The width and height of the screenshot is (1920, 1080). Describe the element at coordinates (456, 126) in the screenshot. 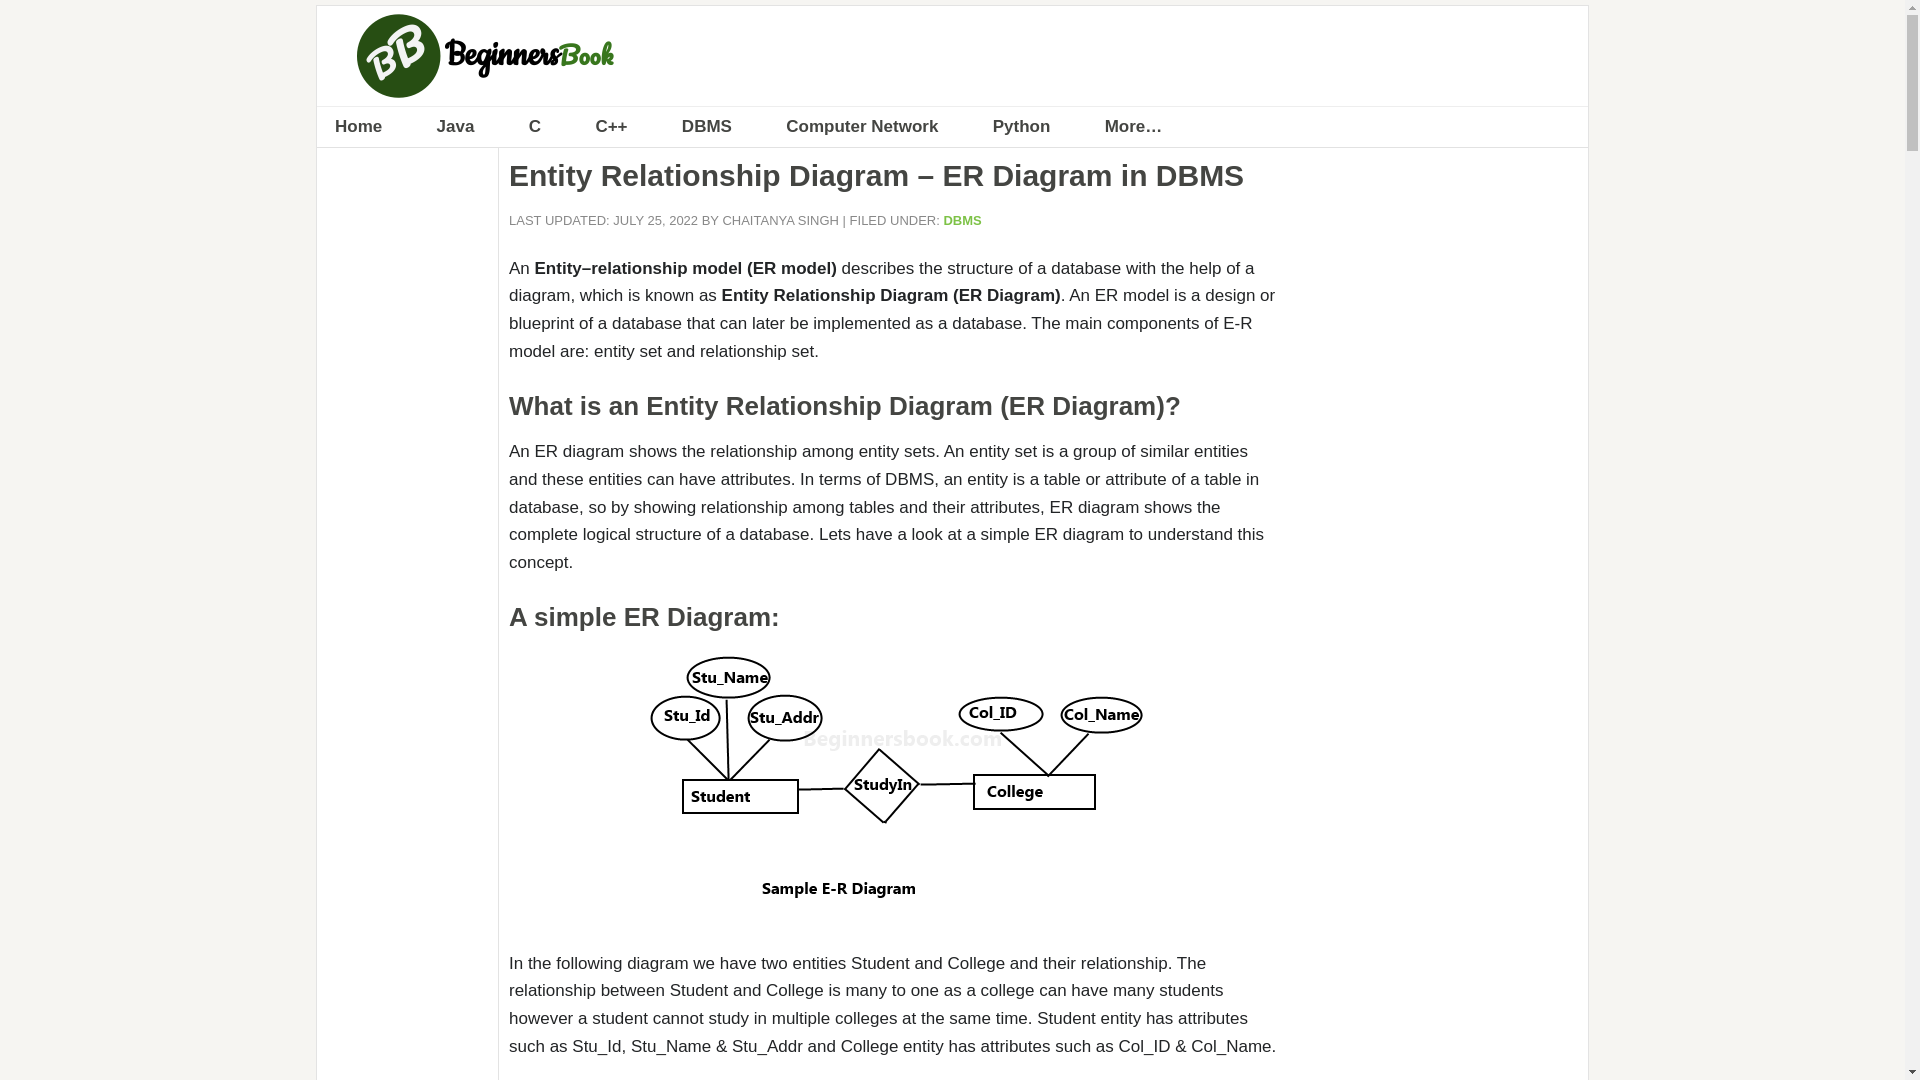

I see `Java` at that location.